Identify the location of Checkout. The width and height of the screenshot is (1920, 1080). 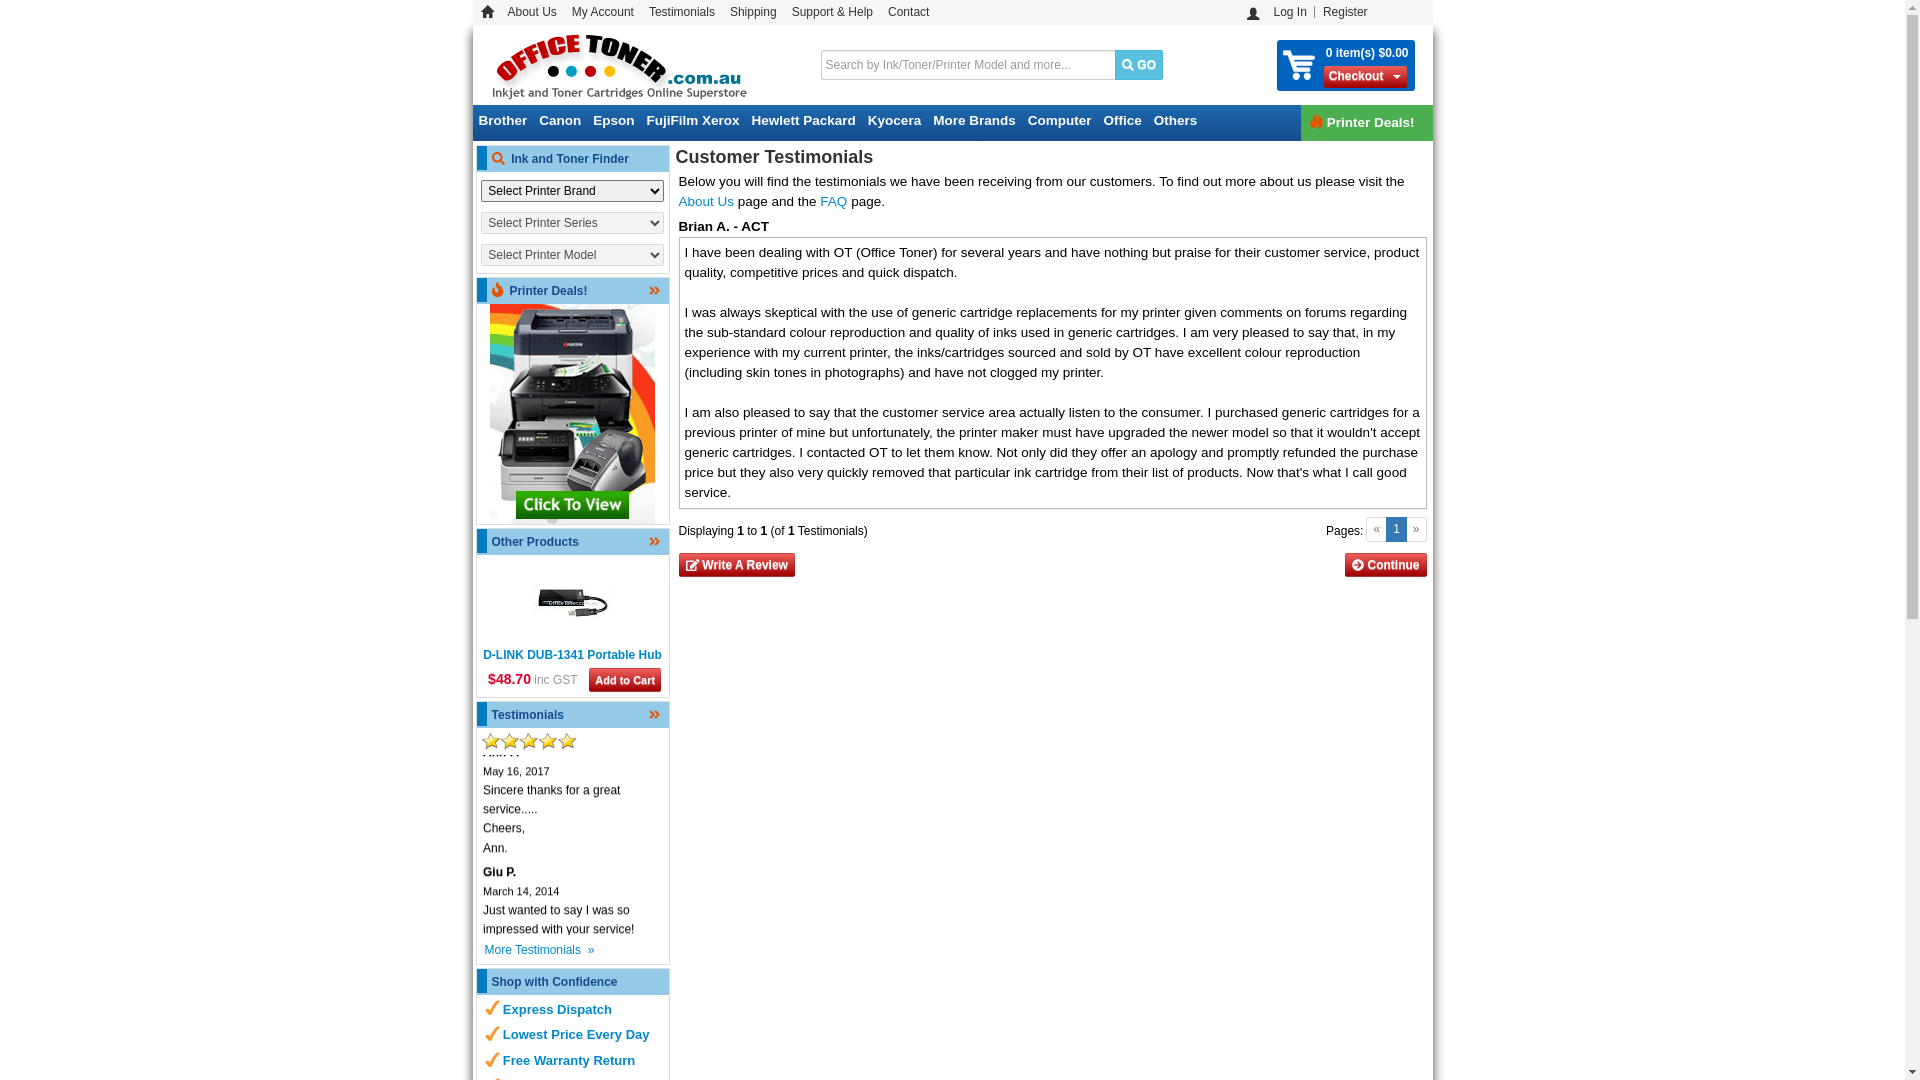
(1356, 77).